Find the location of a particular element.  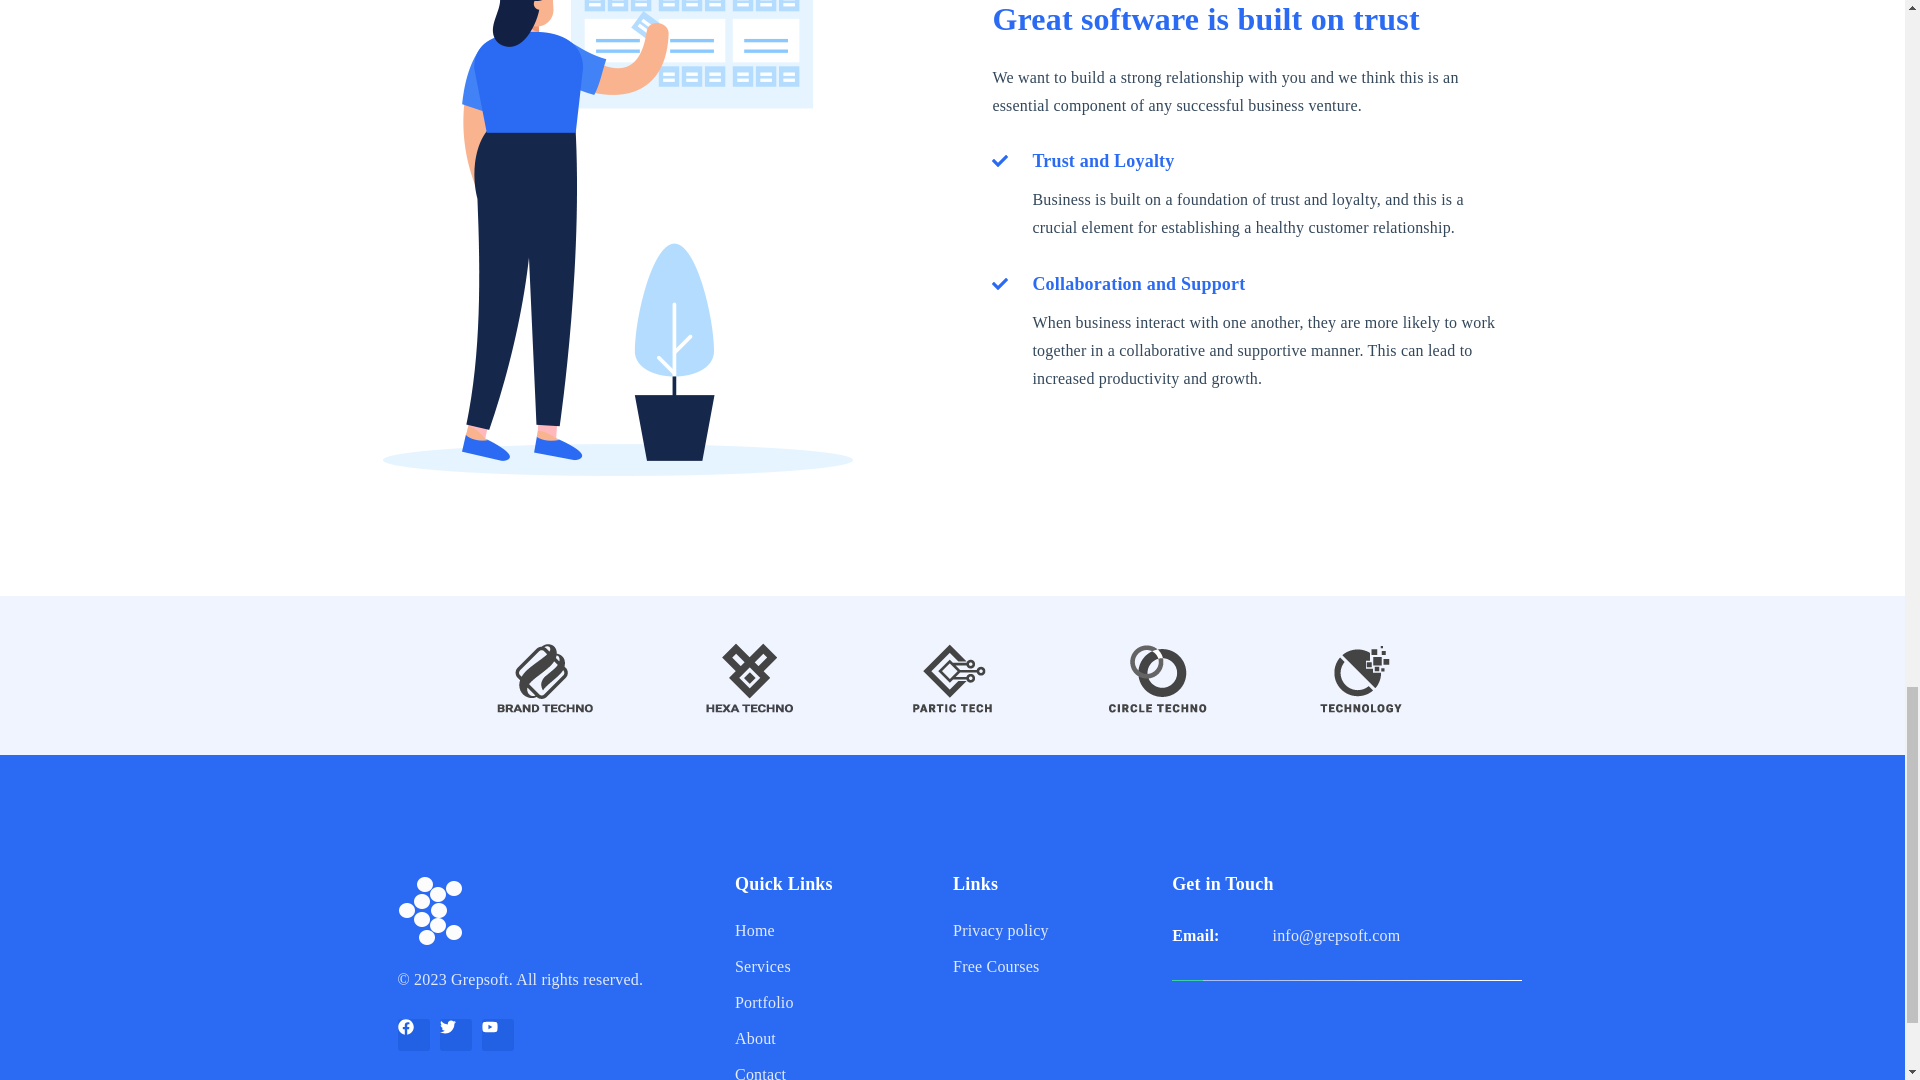

Free Courses is located at coordinates (1054, 966).